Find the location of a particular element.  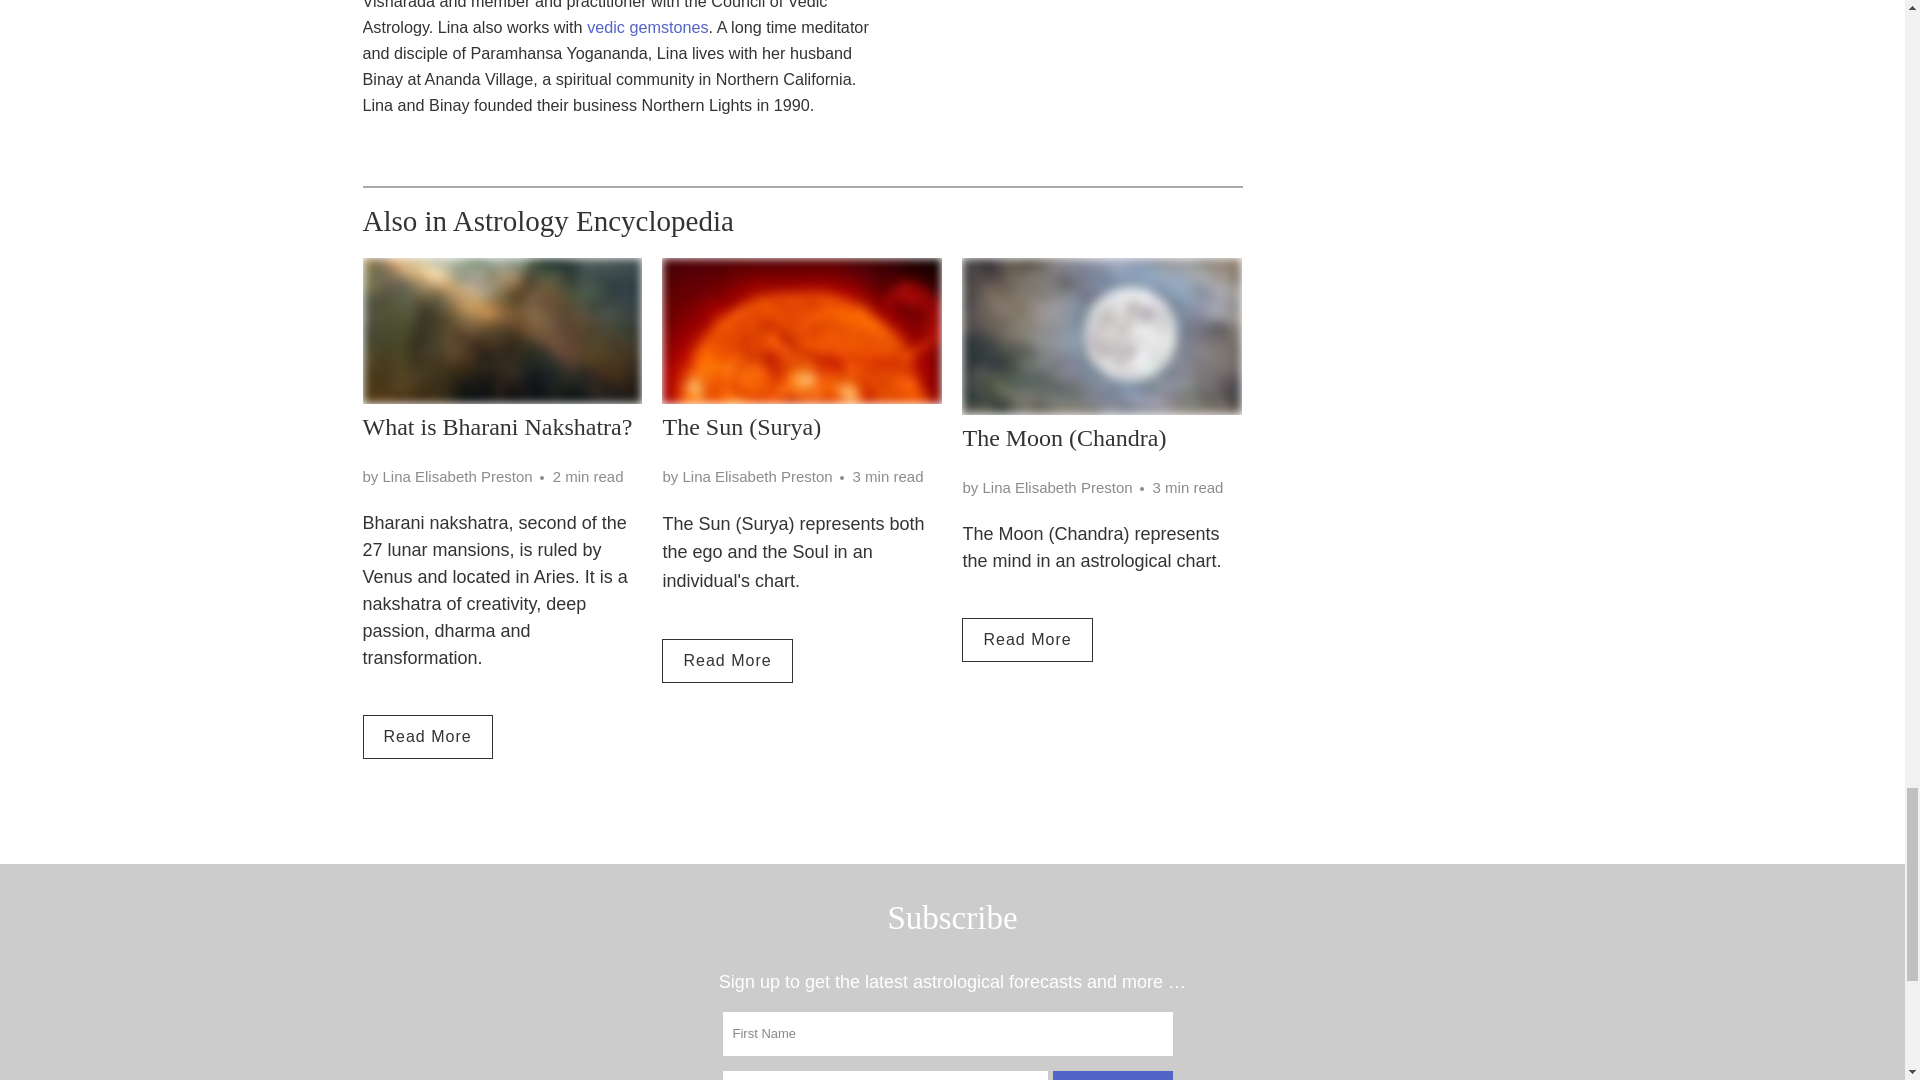

Sign Up is located at coordinates (1112, 1076).